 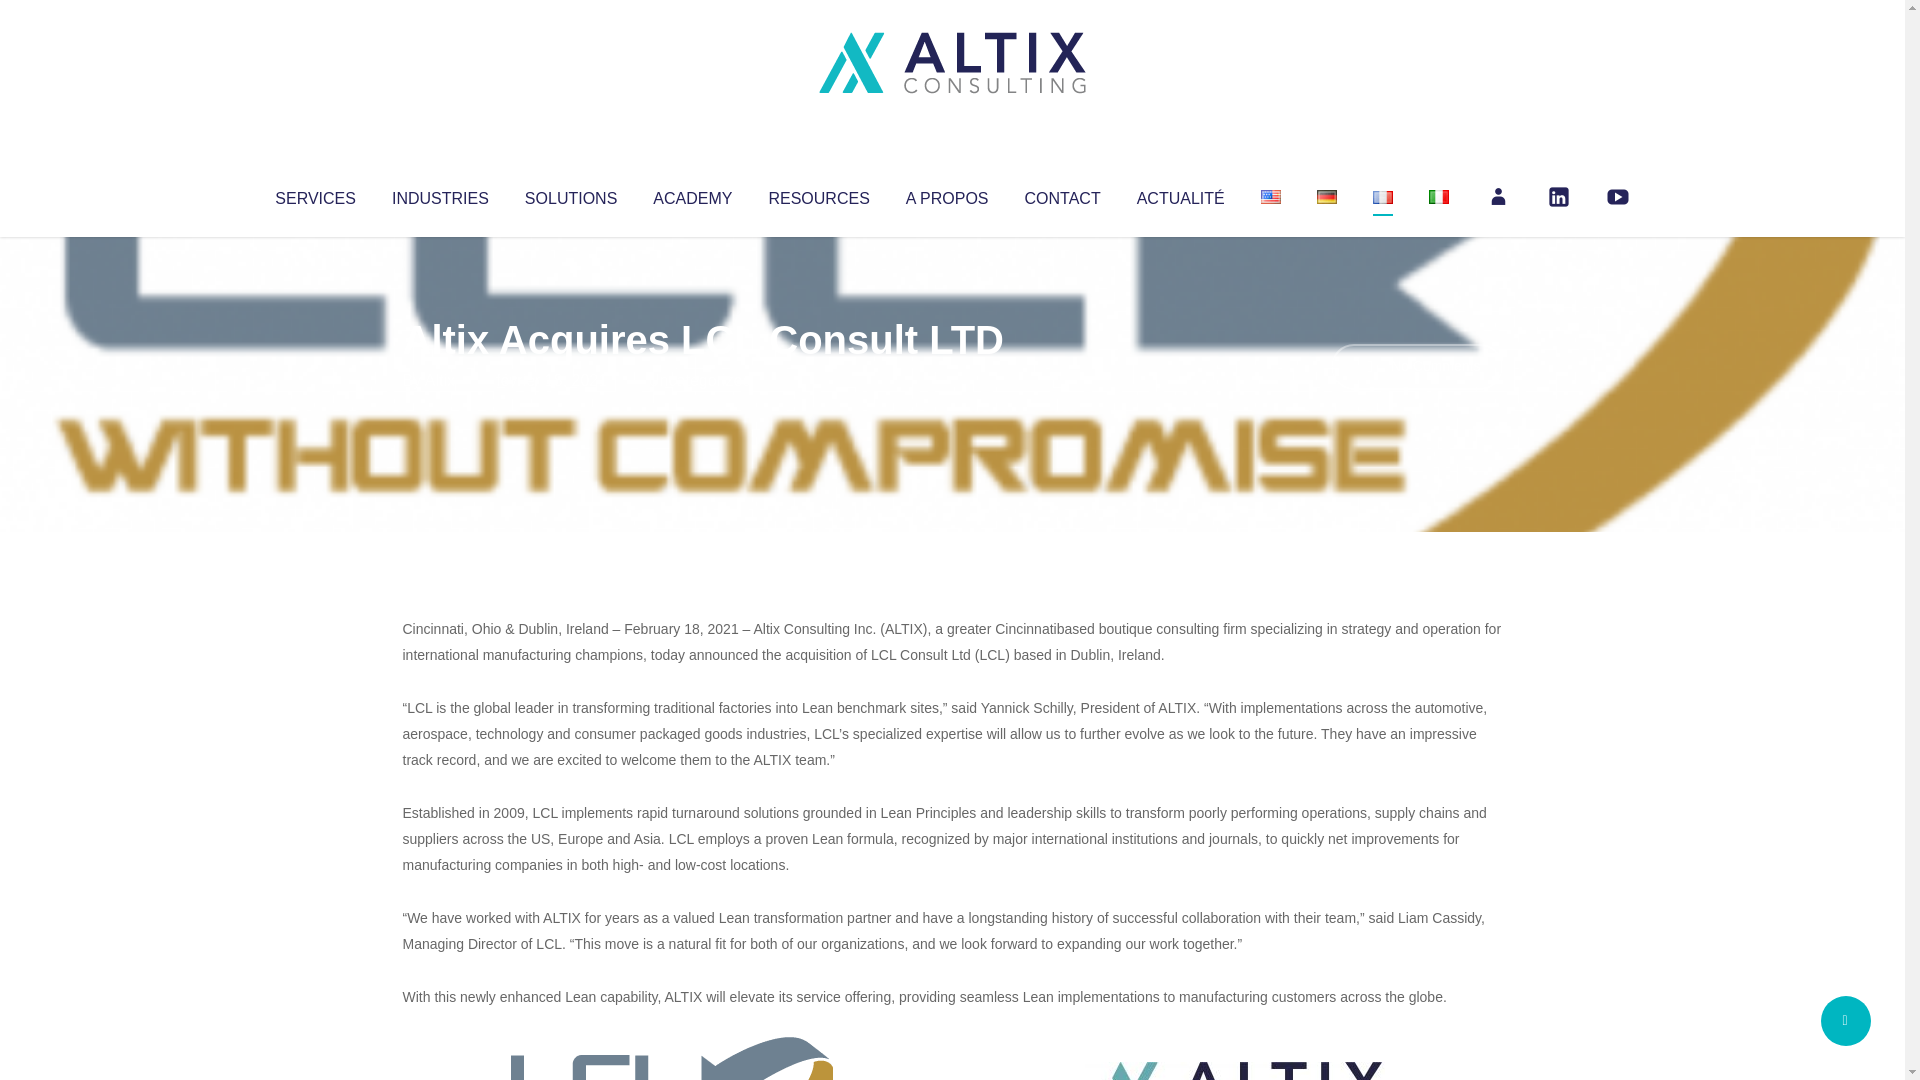 I want to click on Uncategorized, so click(x=699, y=380).